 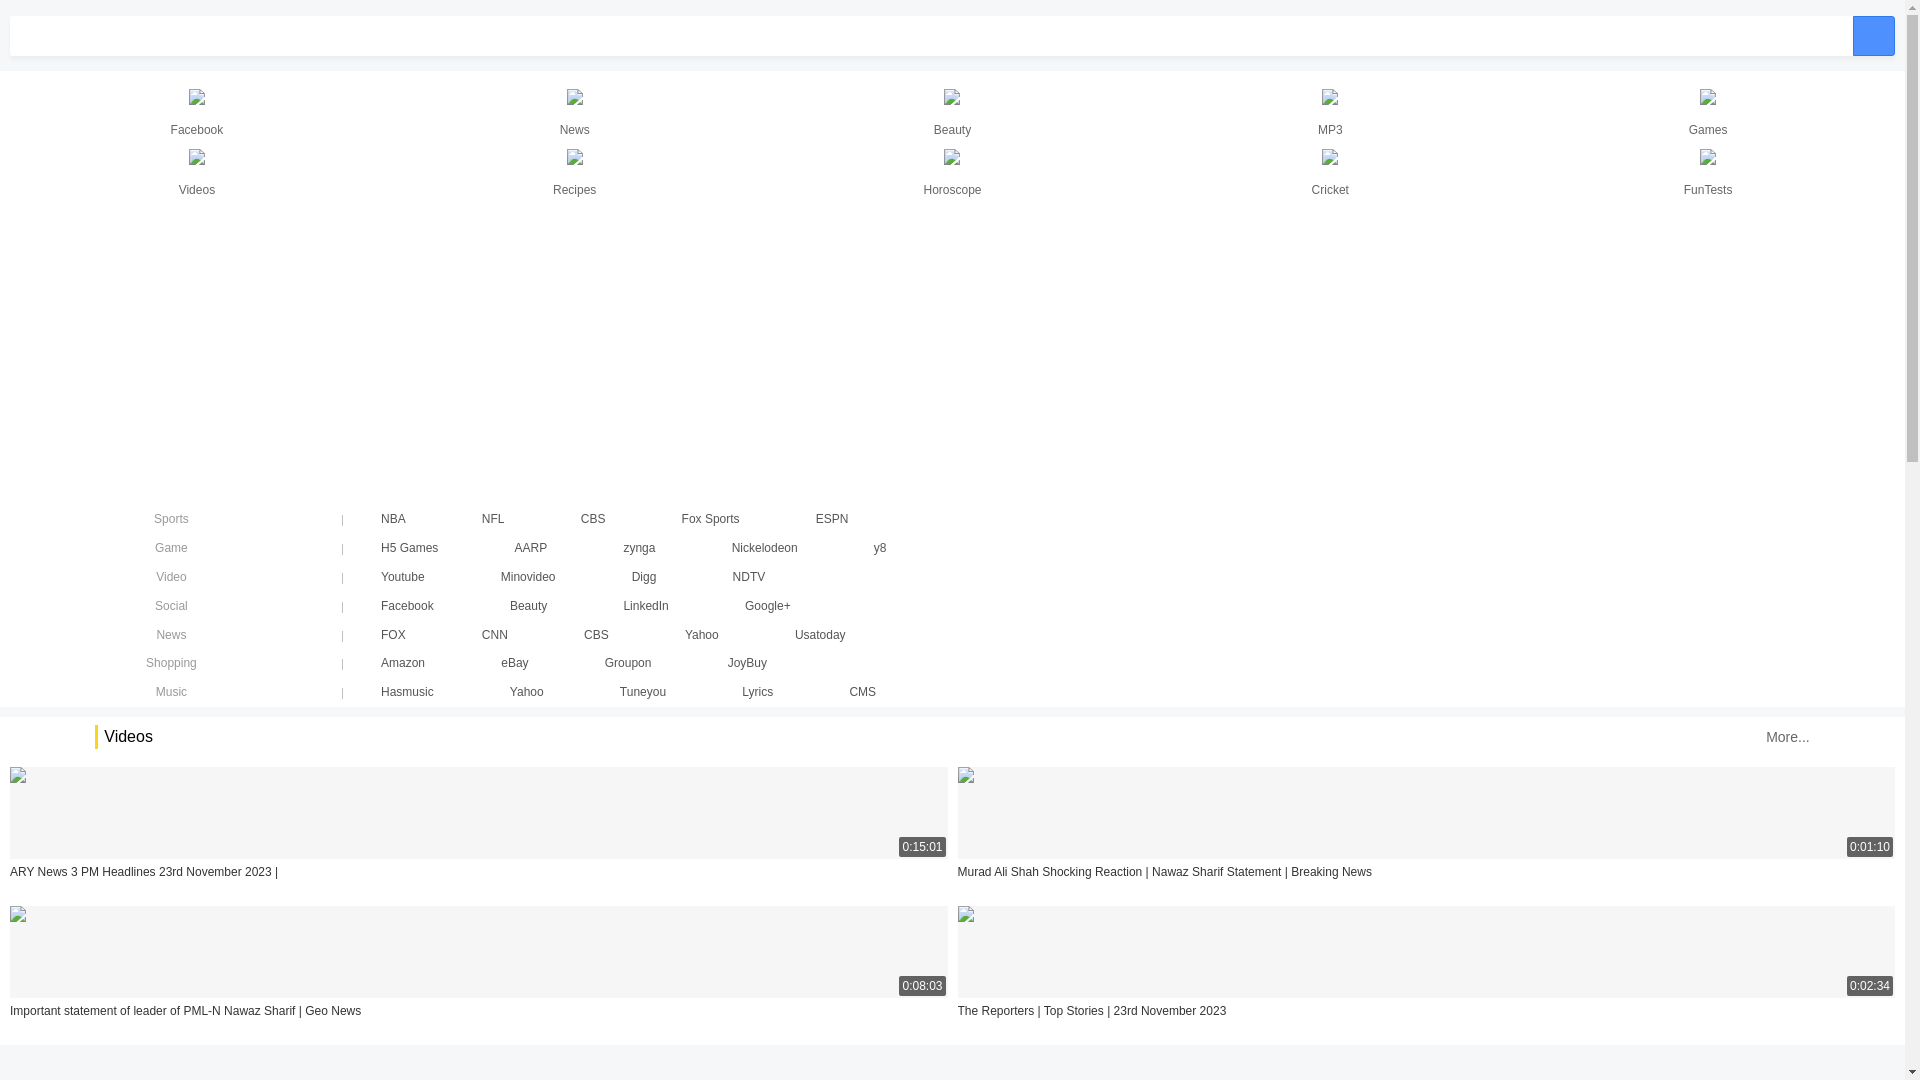 I want to click on 0:02:34
The Reporters | Top Stories | 23rd November 2023, so click(x=1426, y=970).